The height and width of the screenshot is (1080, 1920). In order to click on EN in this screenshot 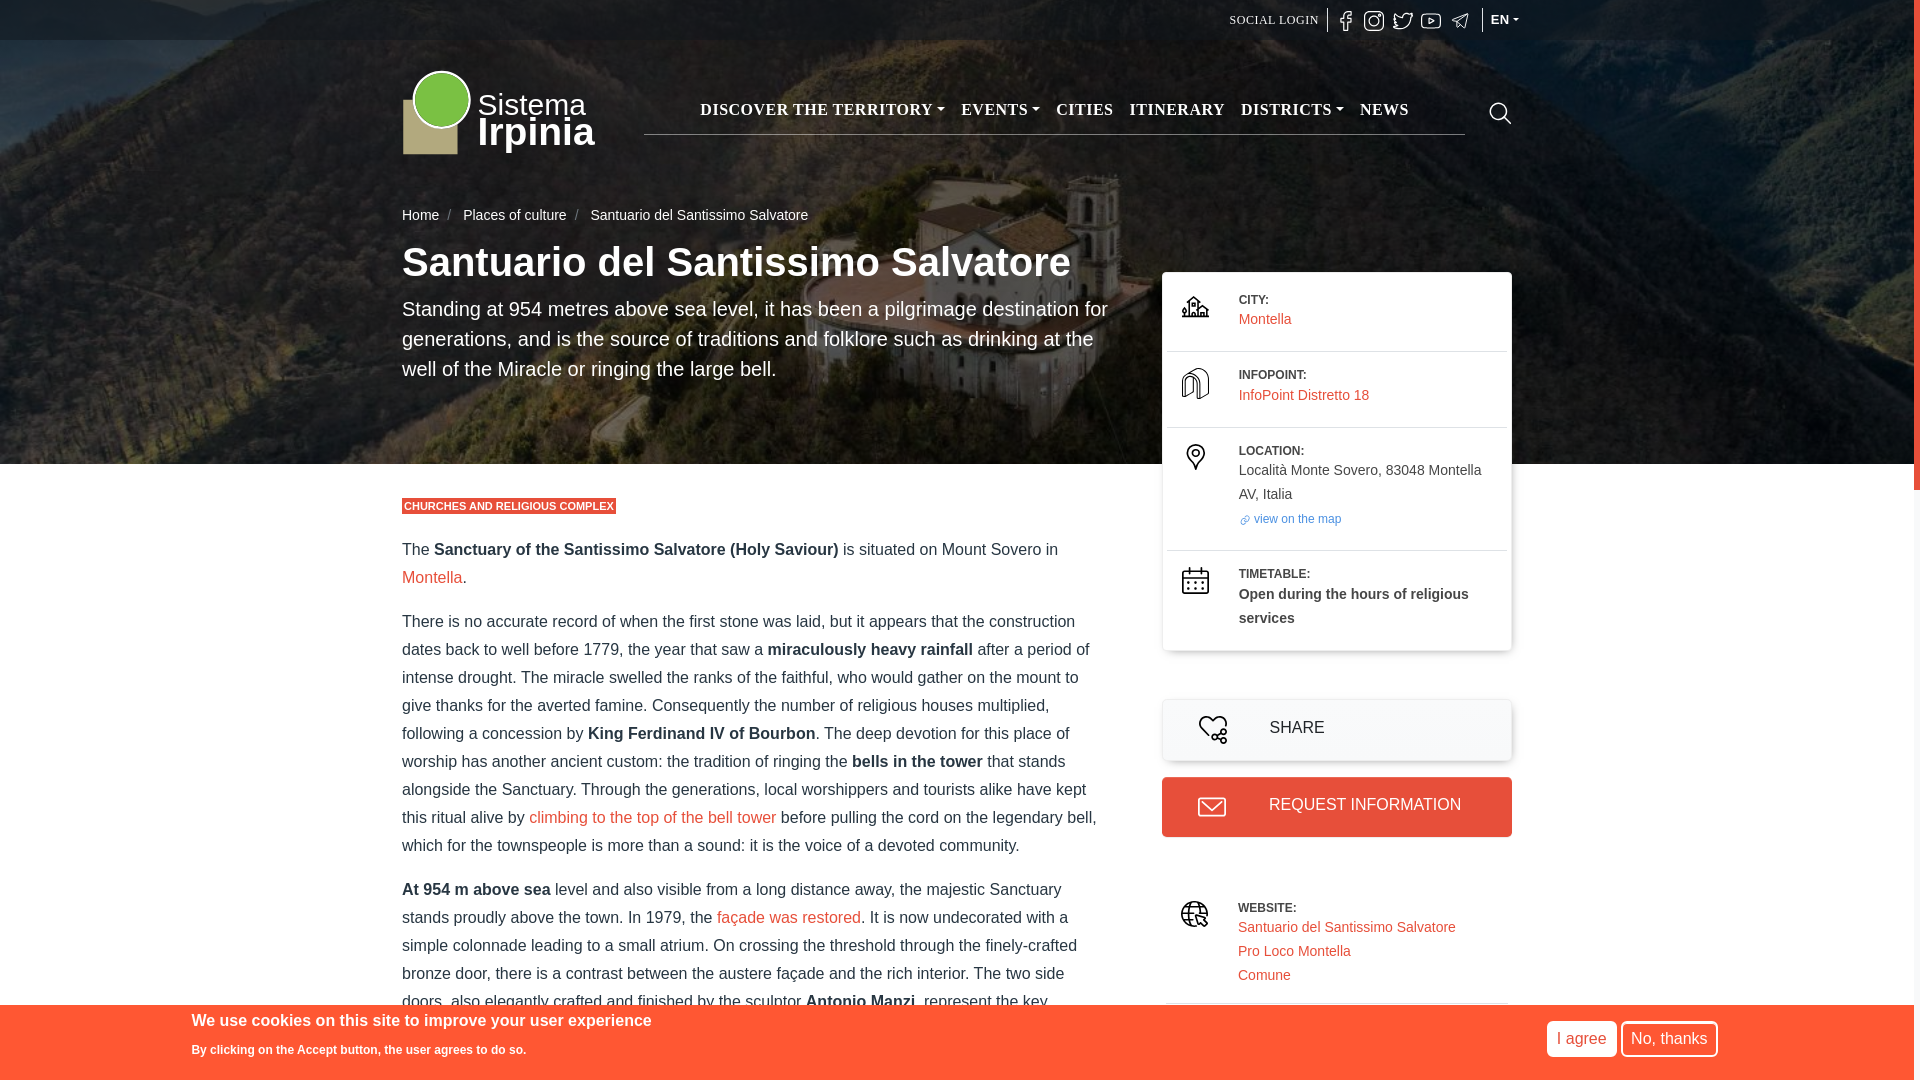, I will do `click(1504, 20)`.